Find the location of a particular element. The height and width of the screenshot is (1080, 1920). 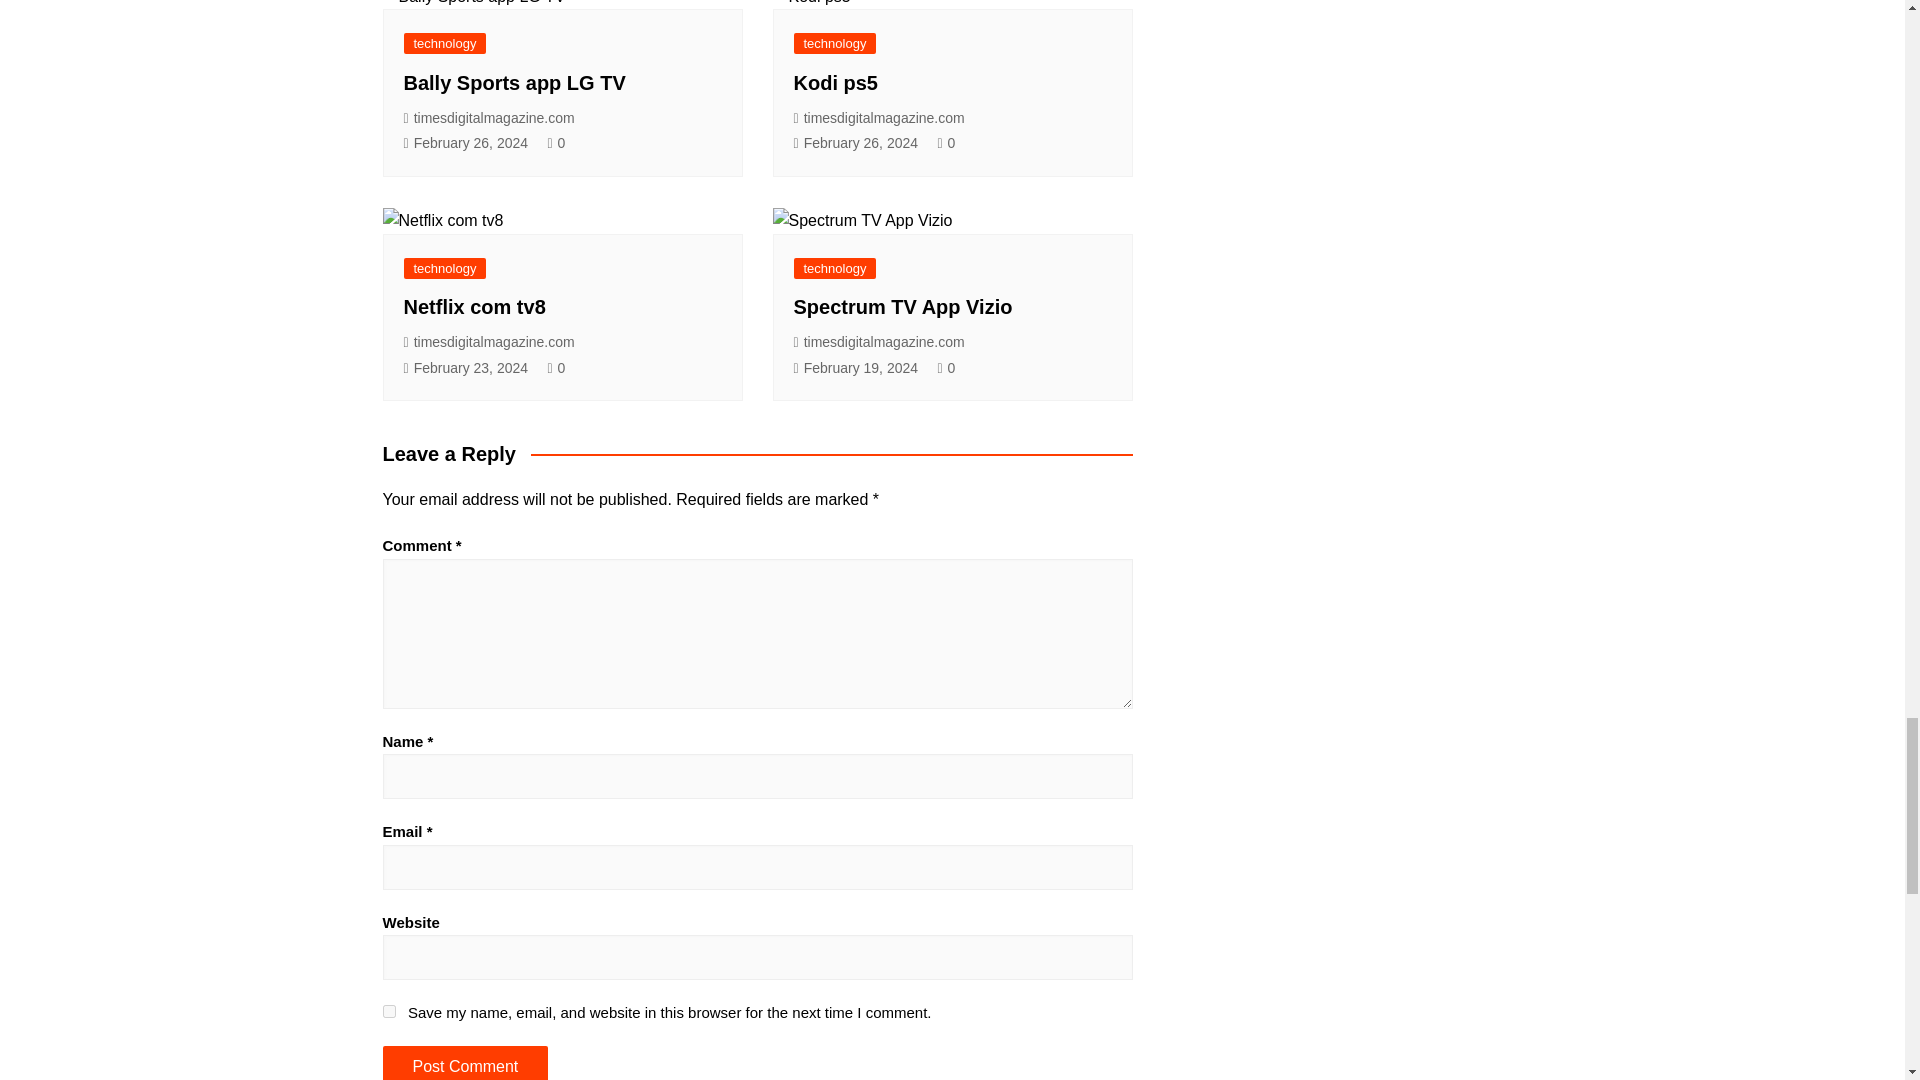

Post Comment is located at coordinates (464, 1063).